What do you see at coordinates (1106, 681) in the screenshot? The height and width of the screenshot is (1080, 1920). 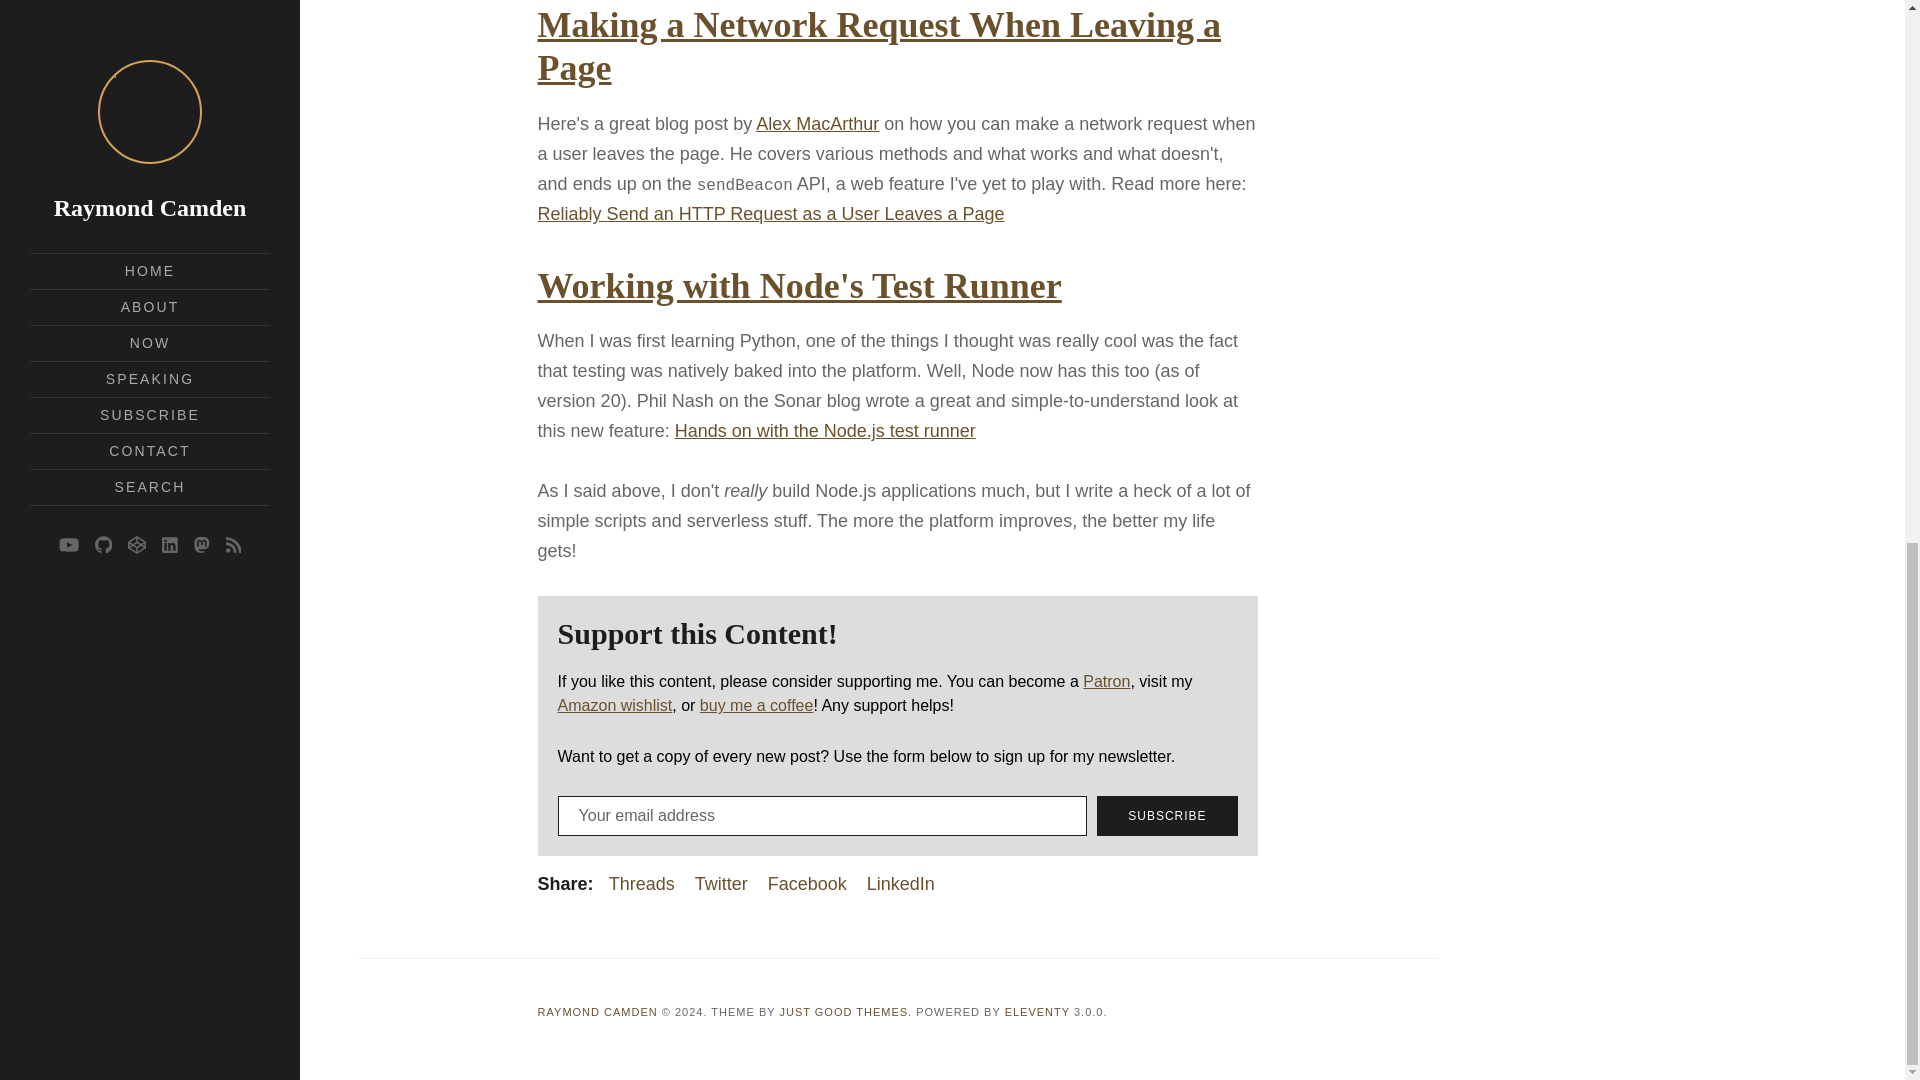 I see `Patron` at bounding box center [1106, 681].